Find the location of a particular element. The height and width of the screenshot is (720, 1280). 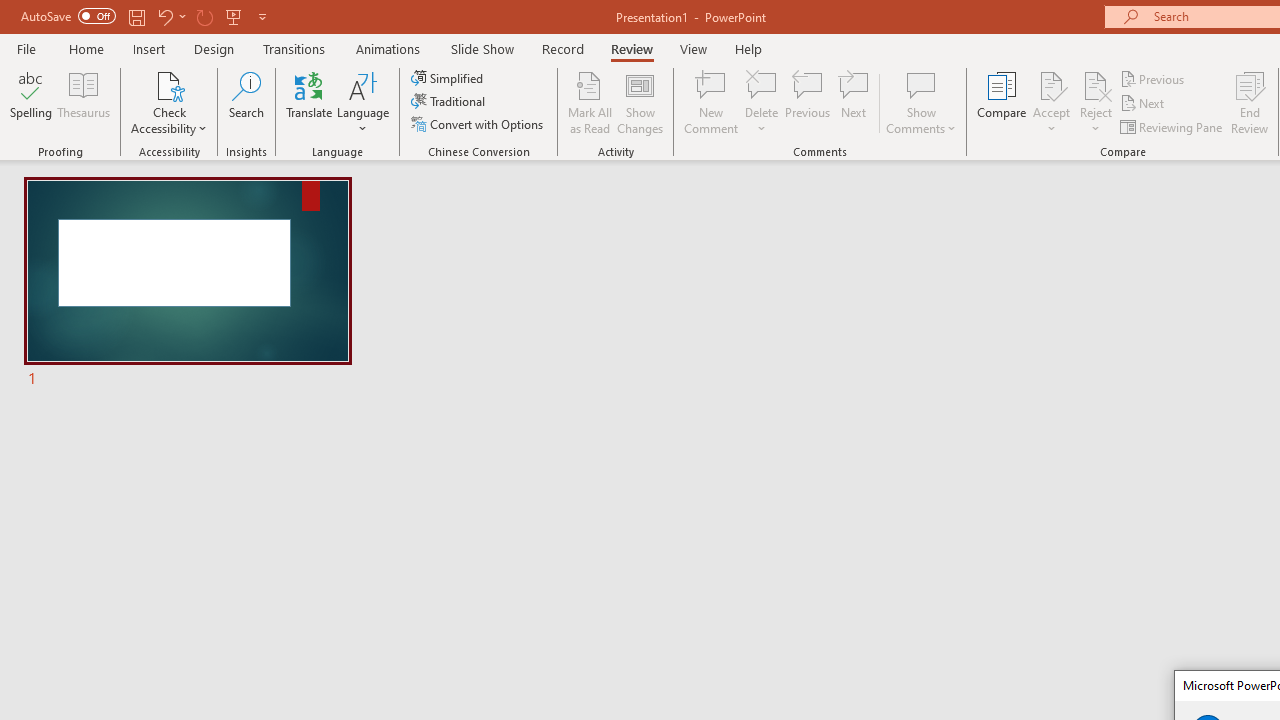

Reject is located at coordinates (1096, 102).